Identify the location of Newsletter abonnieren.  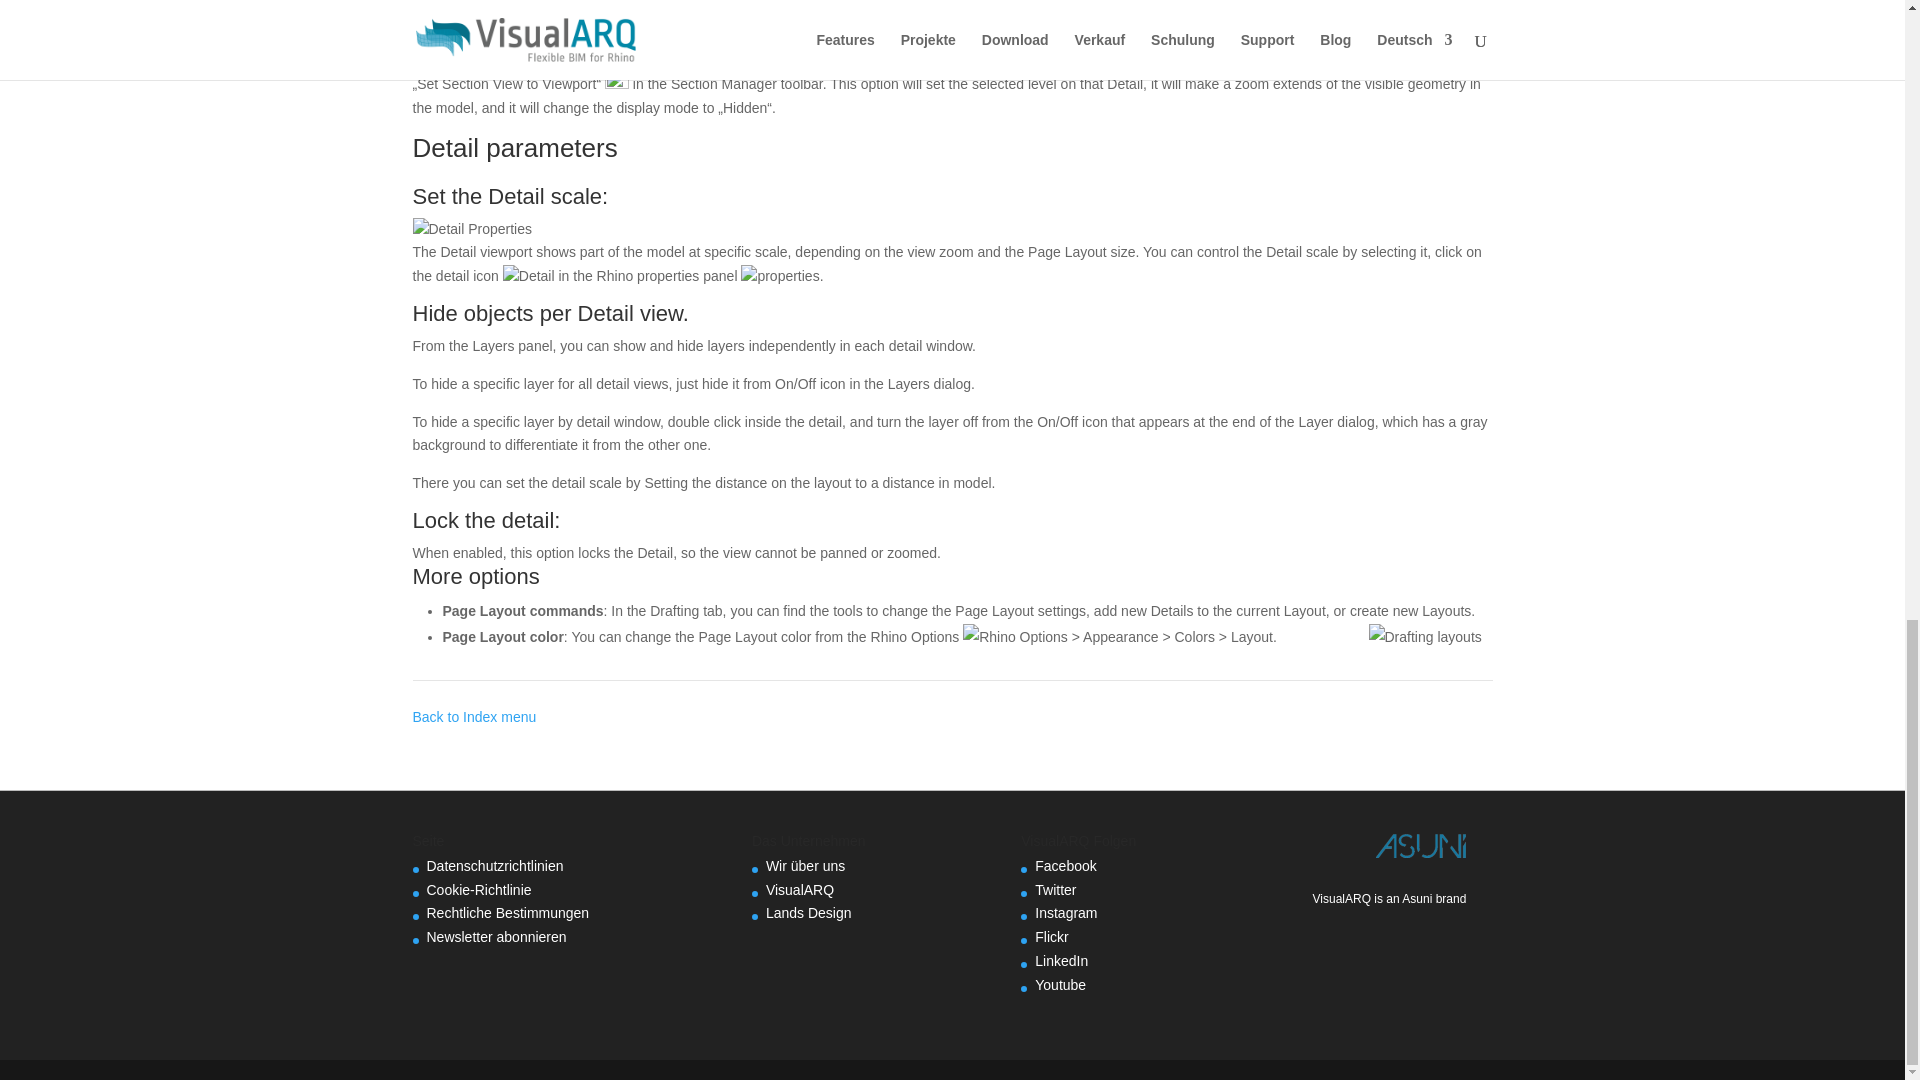
(496, 936).